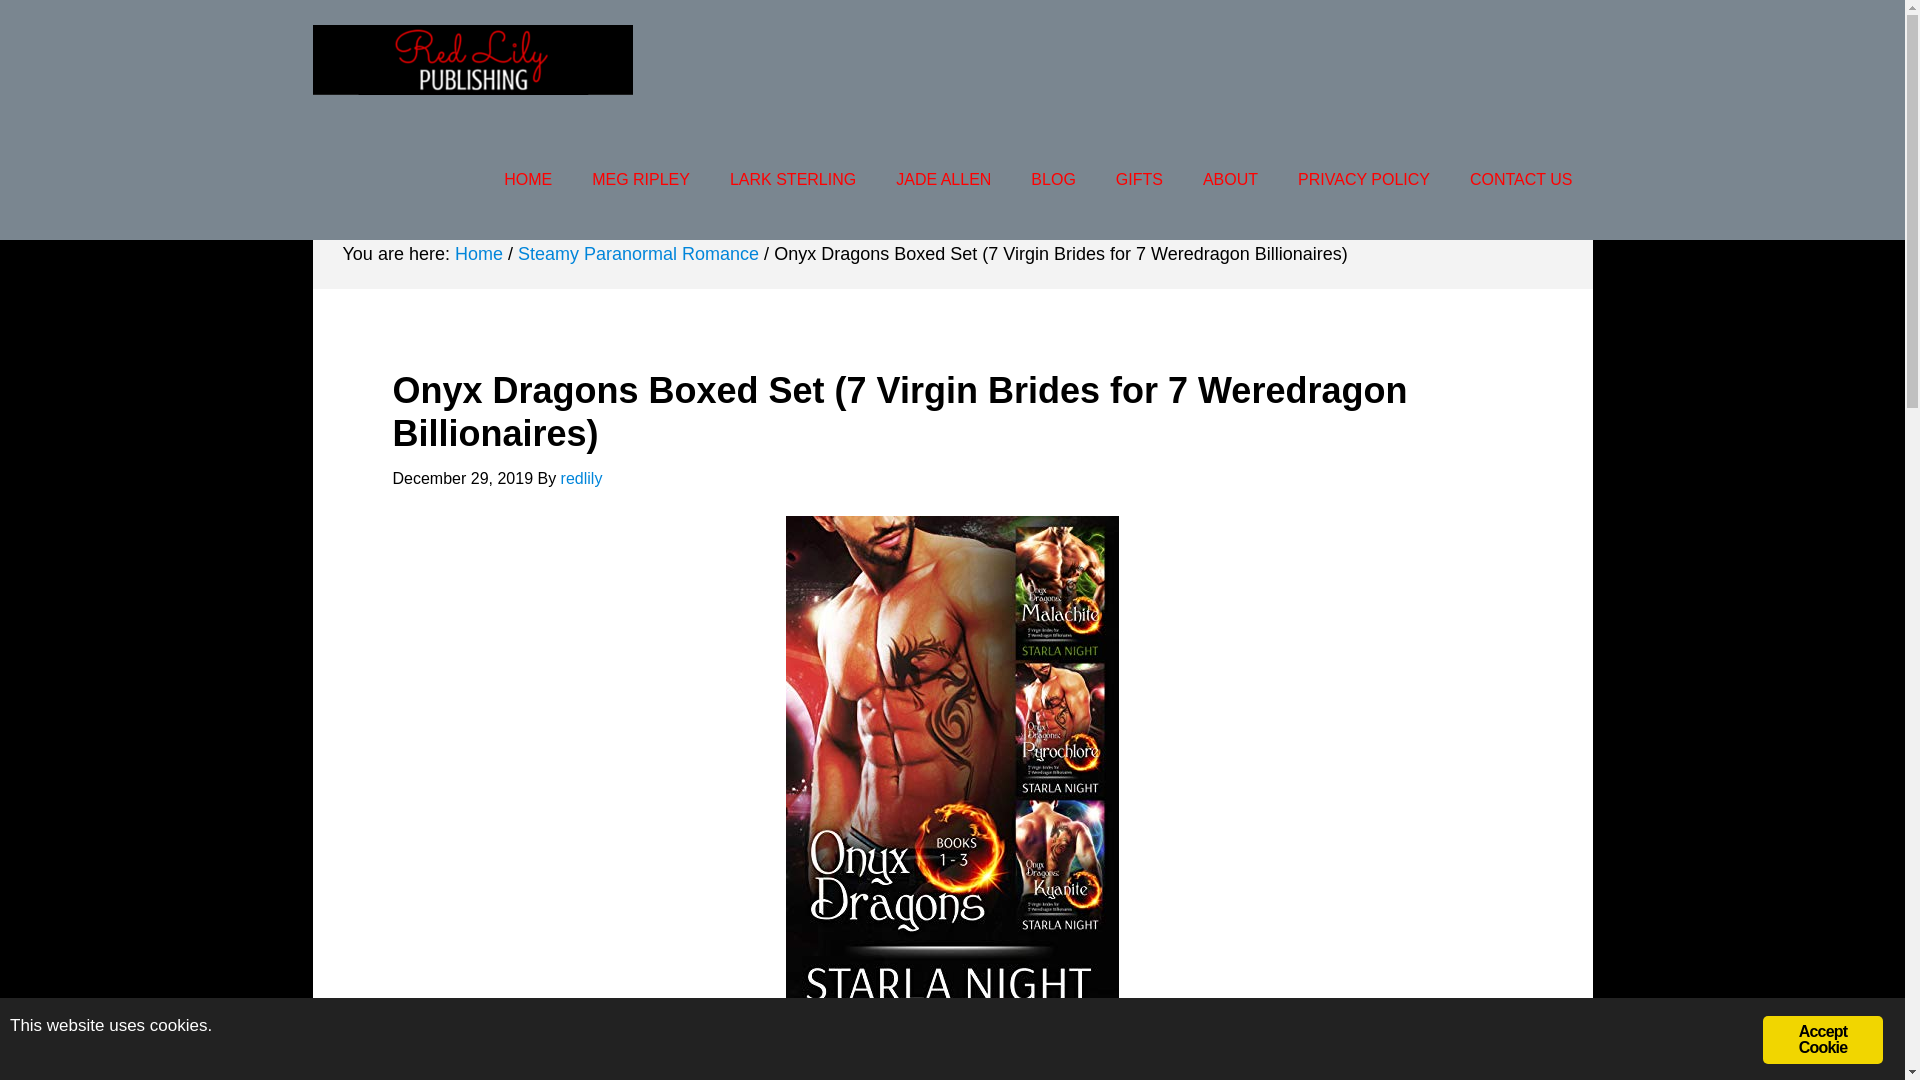 This screenshot has height=1080, width=1920. What do you see at coordinates (453, 170) in the screenshot?
I see `CONTEMPORARY ROMANCE` at bounding box center [453, 170].